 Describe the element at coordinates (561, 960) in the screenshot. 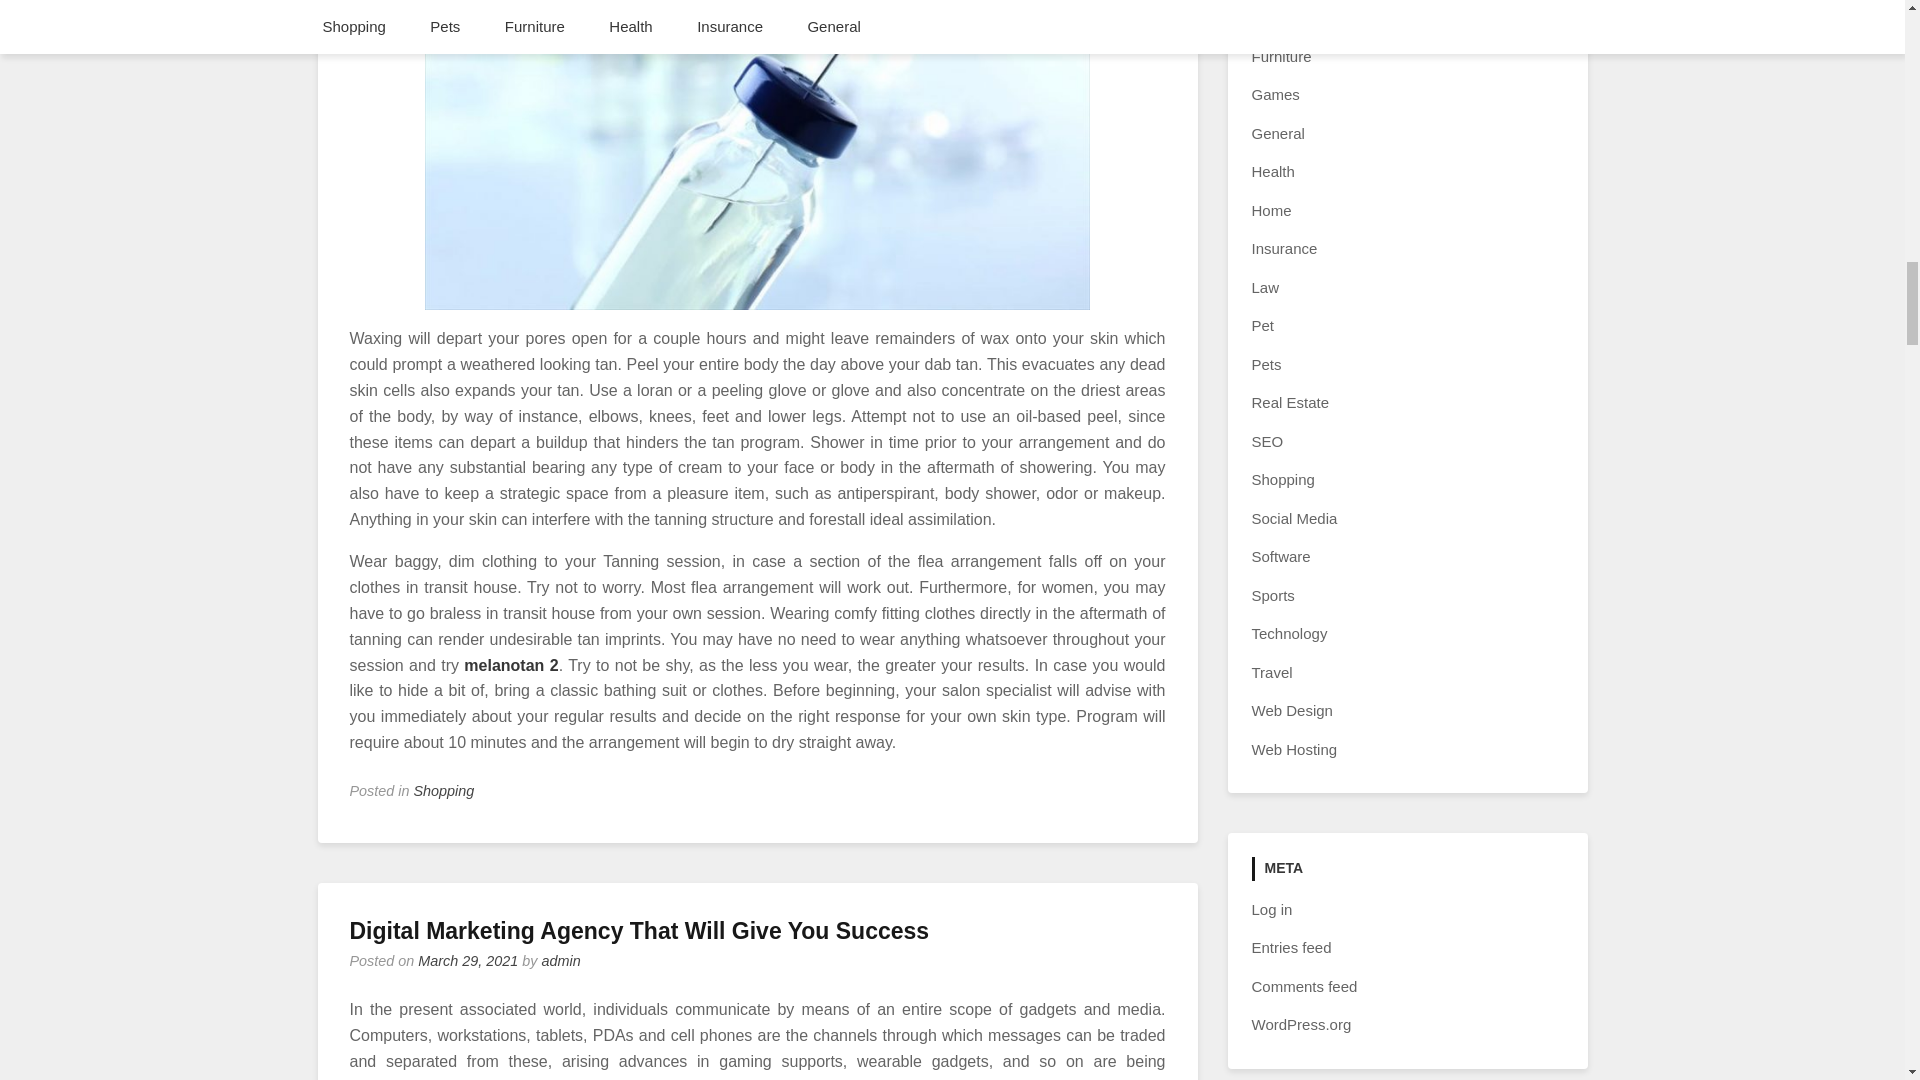

I see `admin` at that location.